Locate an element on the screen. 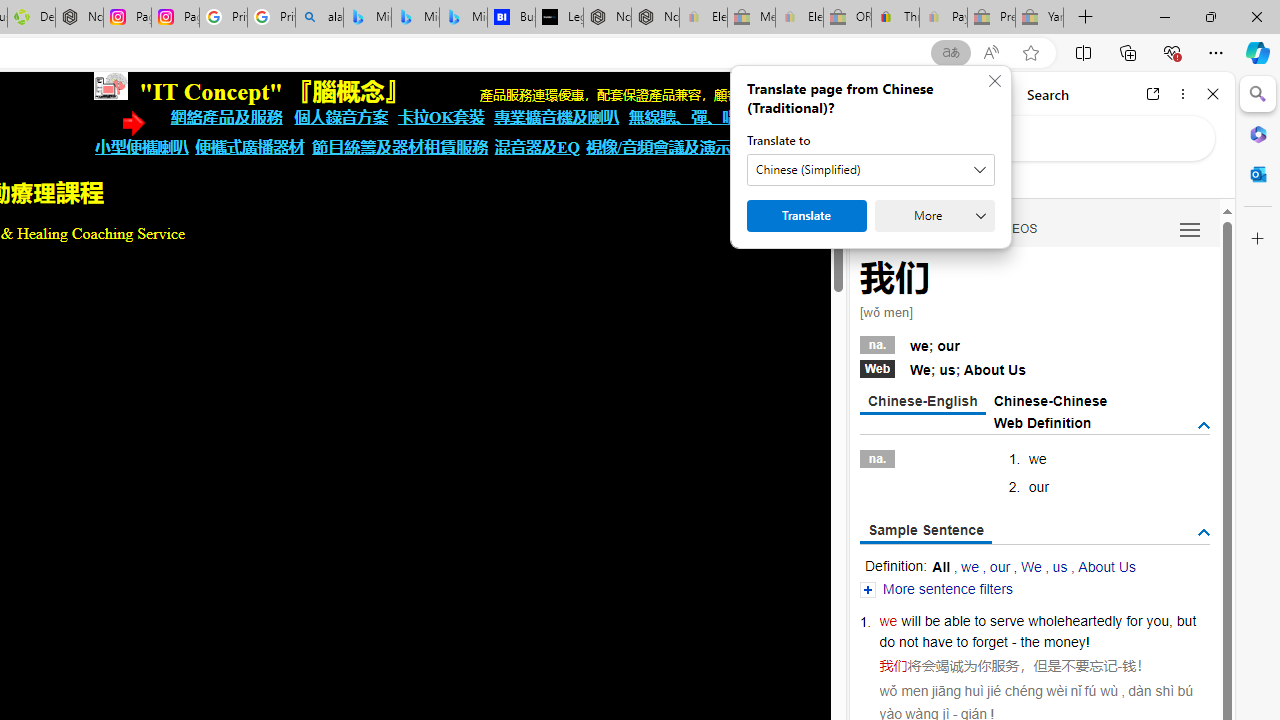 Image resolution: width=1280 pixels, height=720 pixels. WebWe; us; About Us is located at coordinates (1034, 368).